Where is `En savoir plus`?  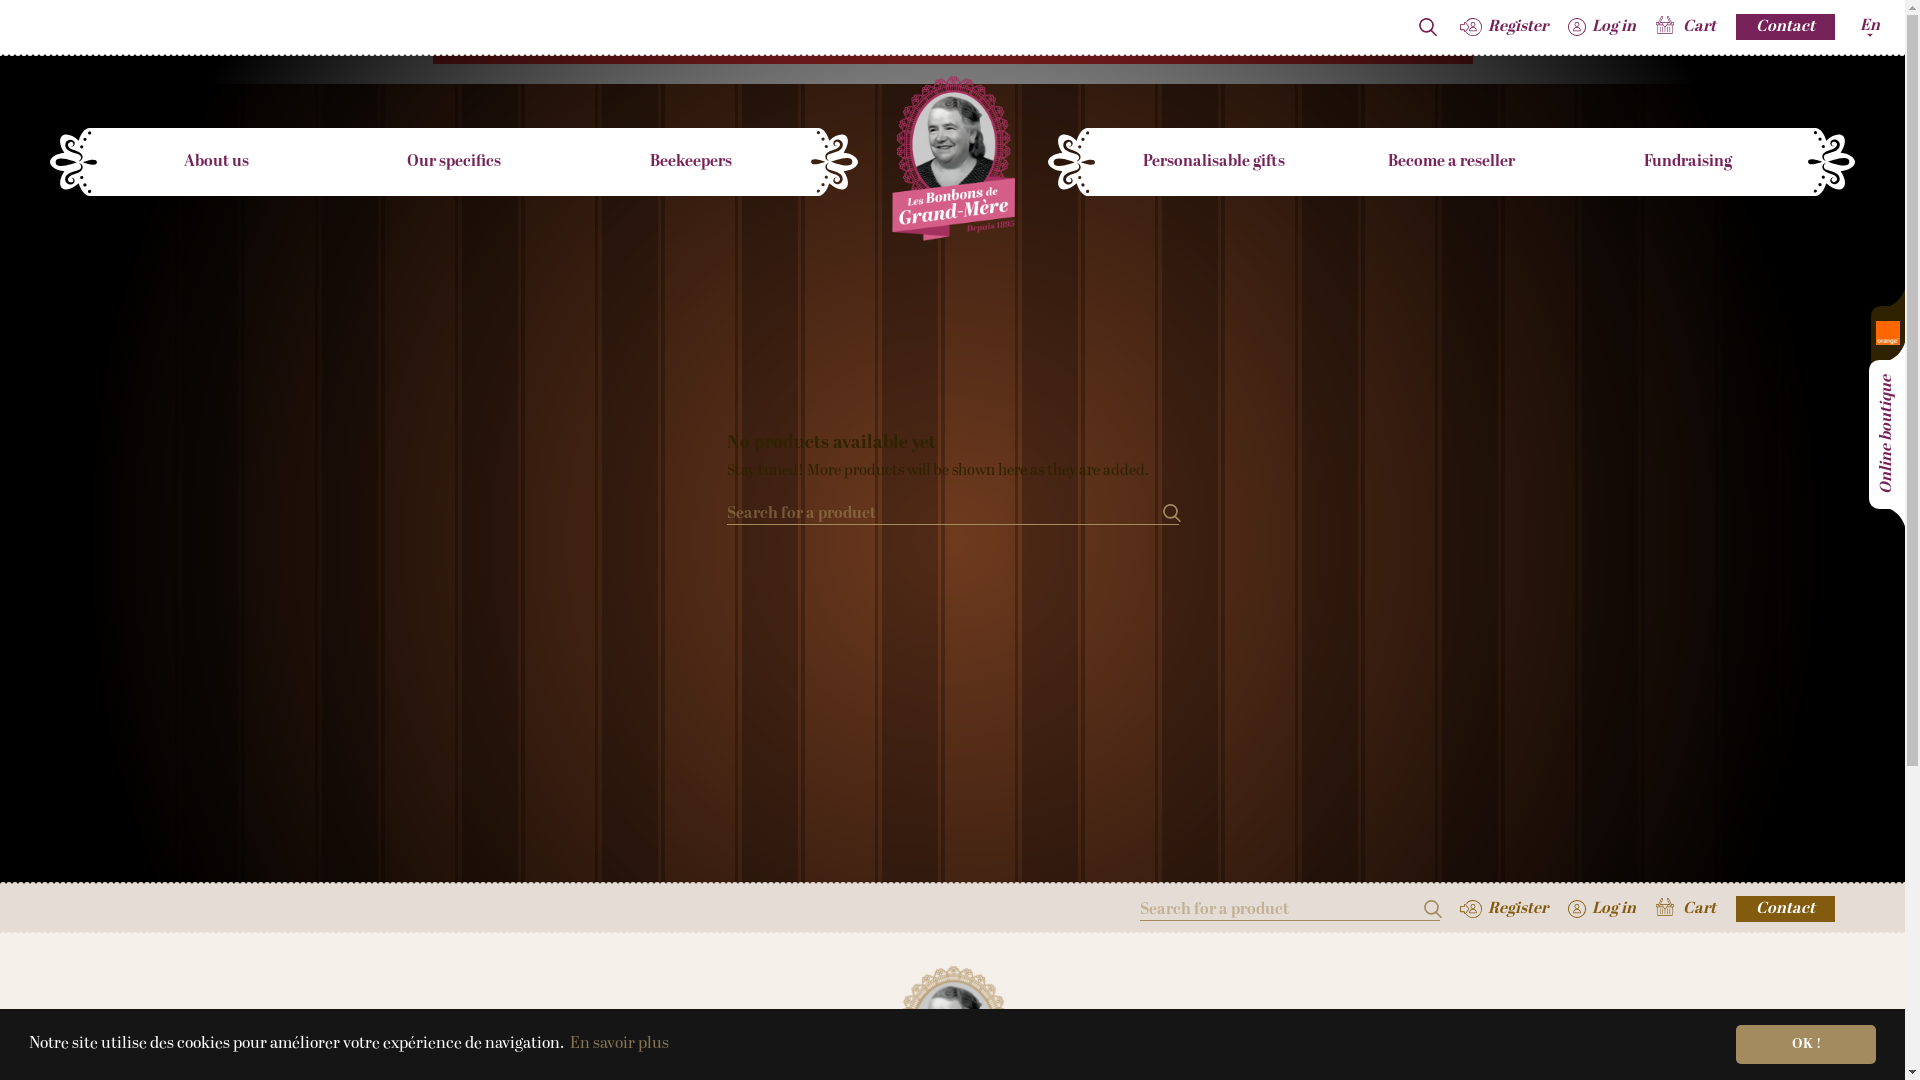 En savoir plus is located at coordinates (620, 1044).